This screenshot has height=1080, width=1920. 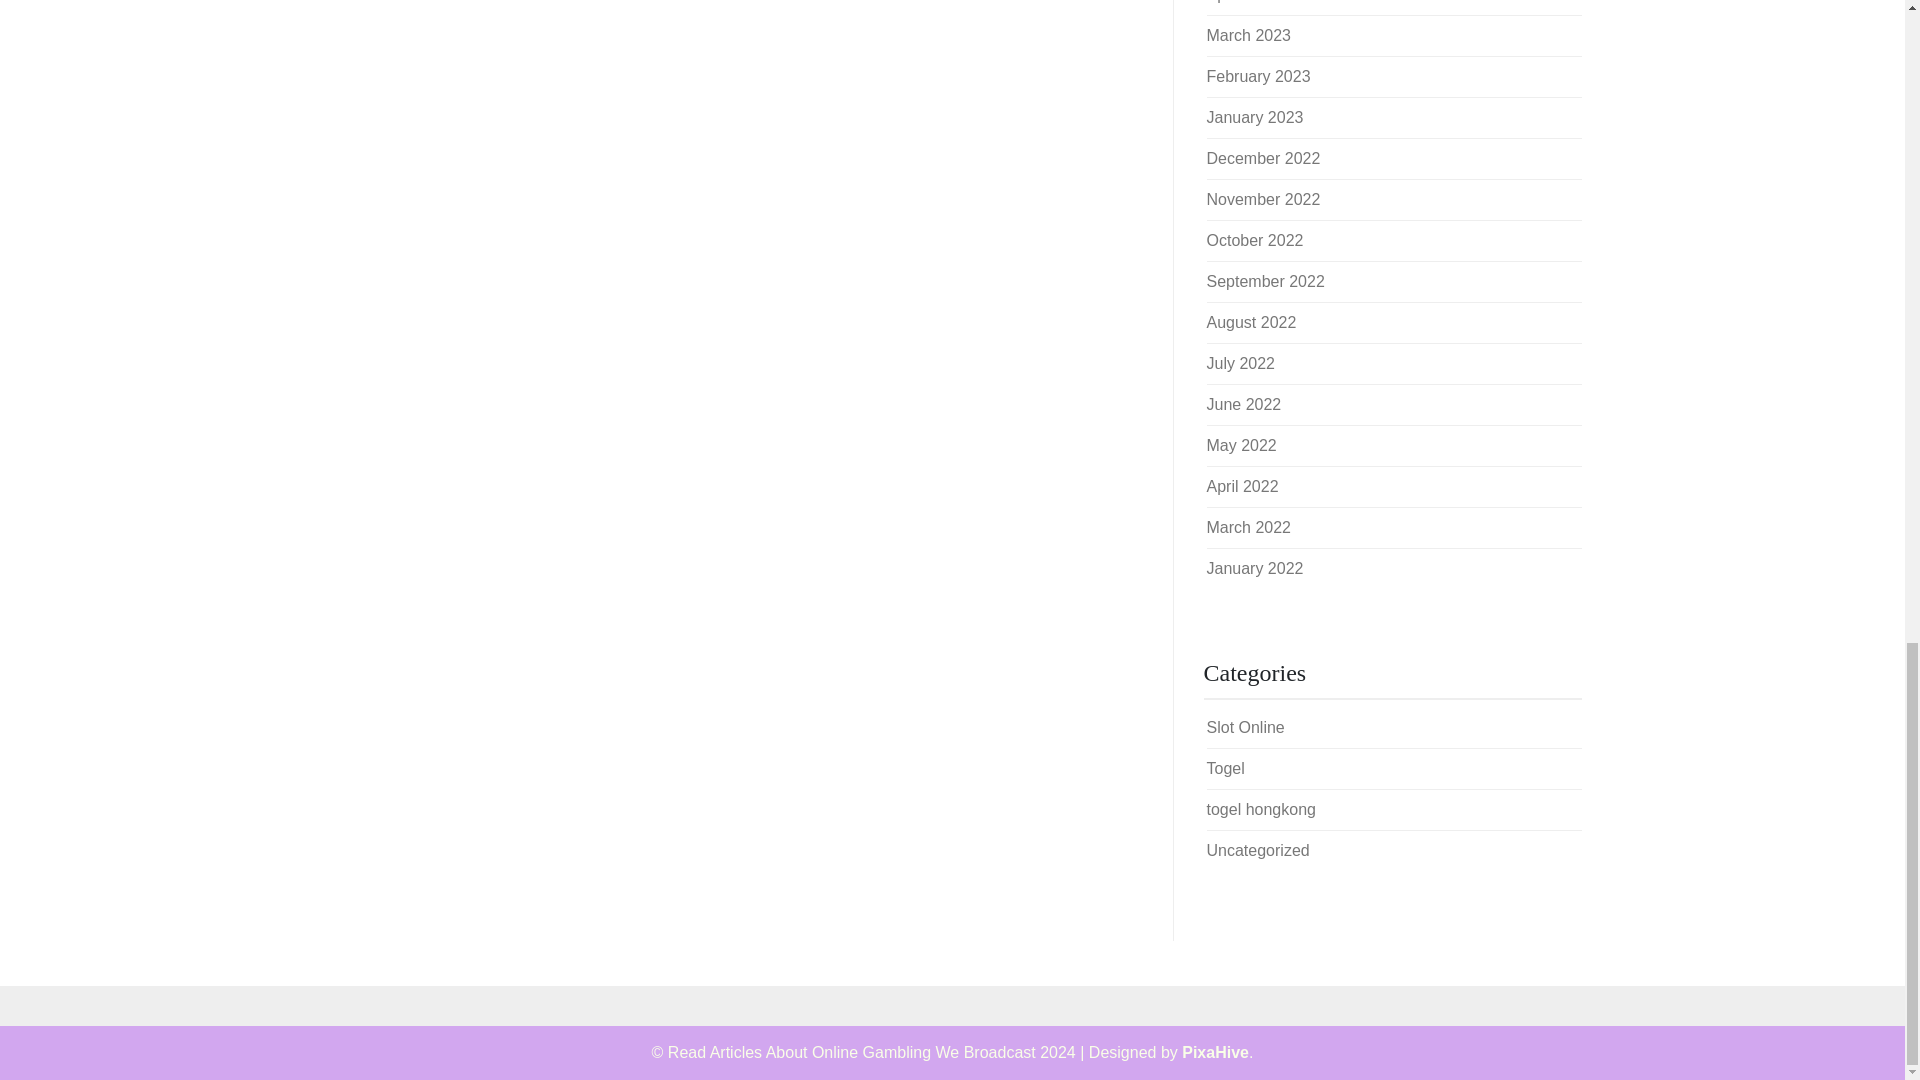 I want to click on March 2023, so click(x=1248, y=36).